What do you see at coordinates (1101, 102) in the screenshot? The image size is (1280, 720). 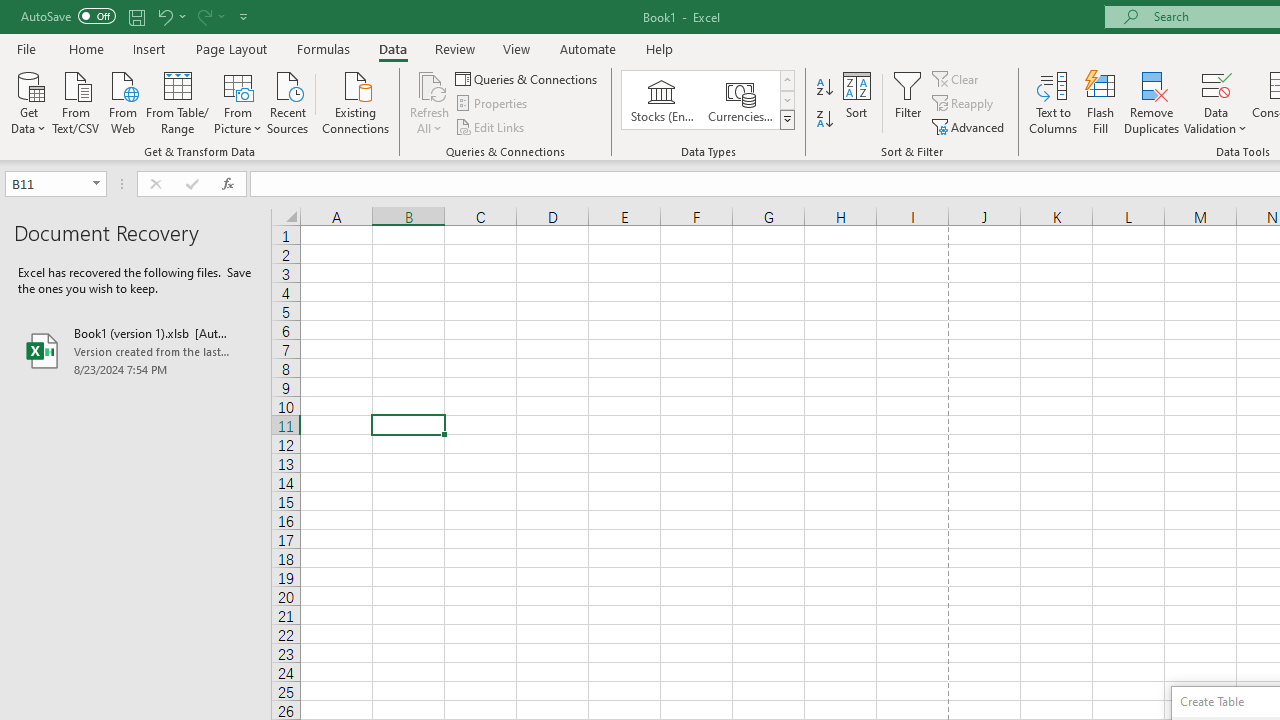 I see `Flash Fill` at bounding box center [1101, 102].